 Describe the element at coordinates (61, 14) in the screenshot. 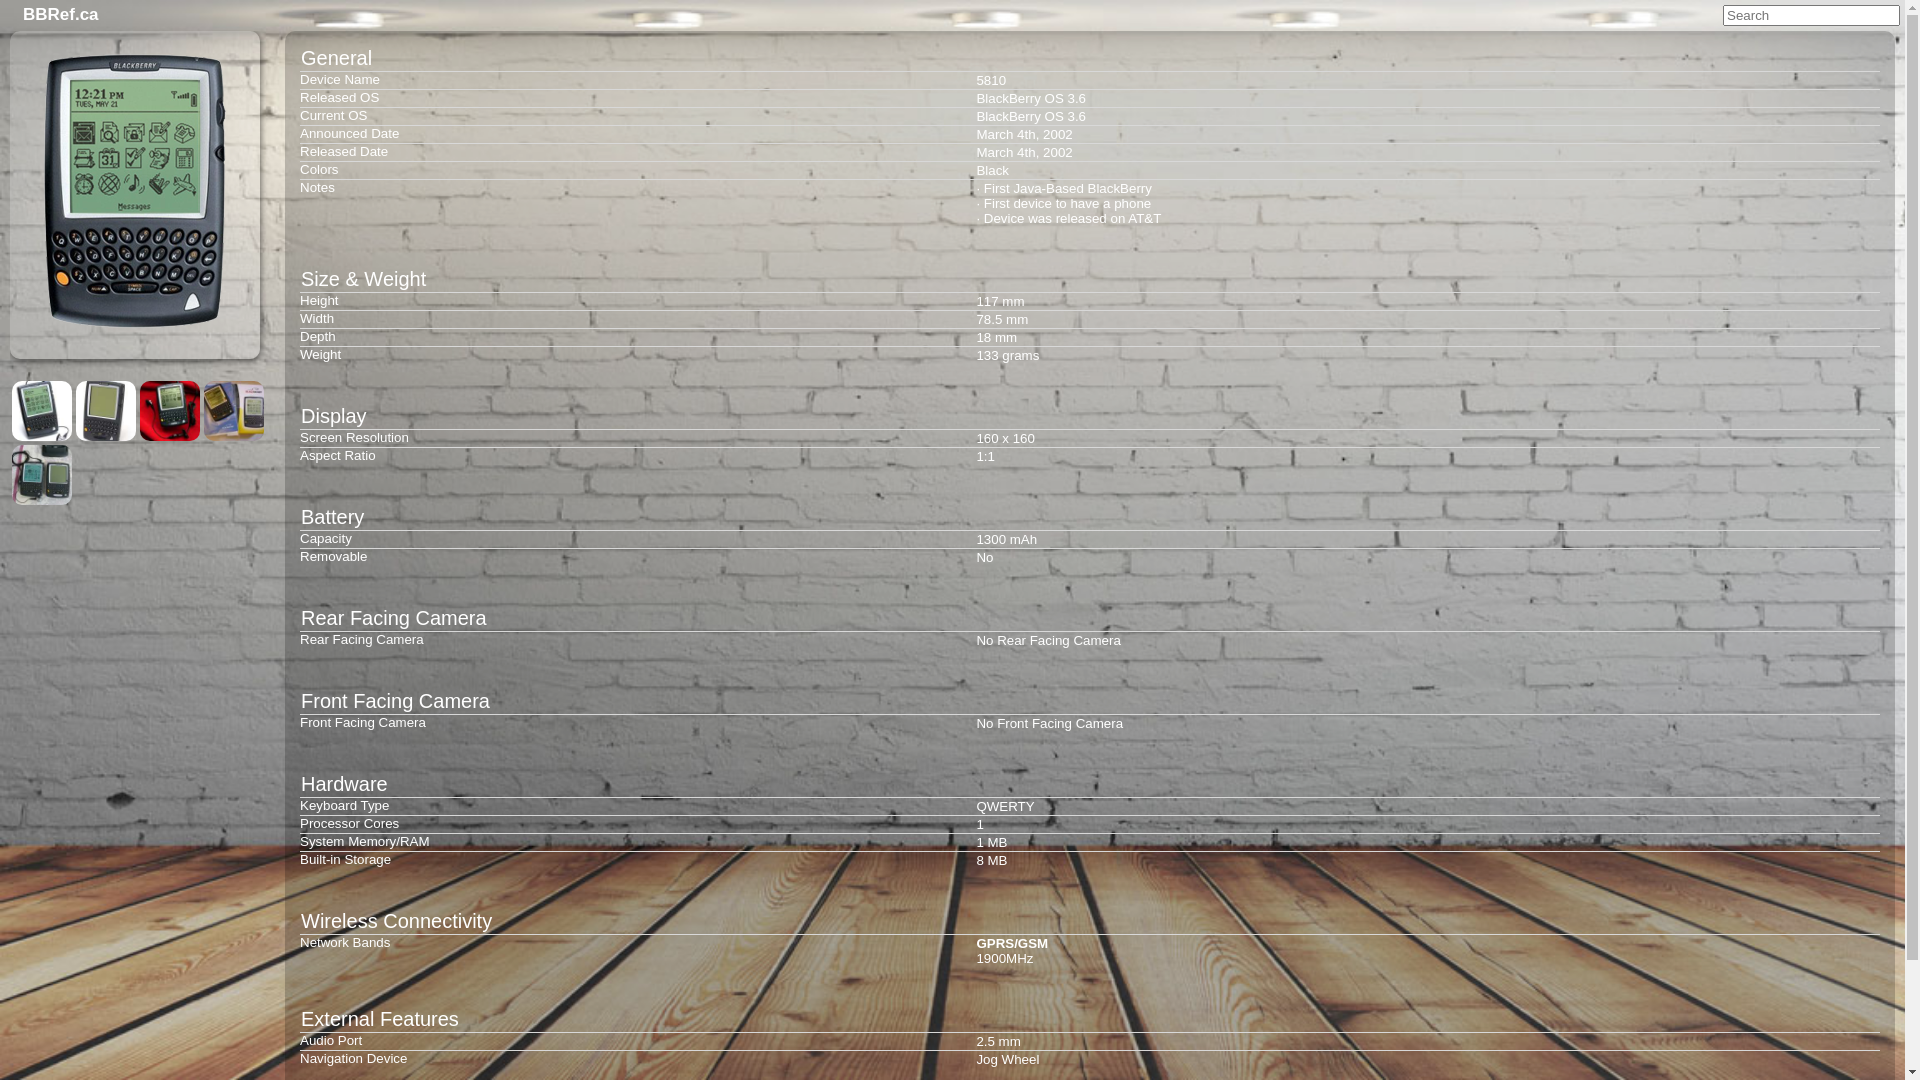

I see `BBRef.ca` at that location.